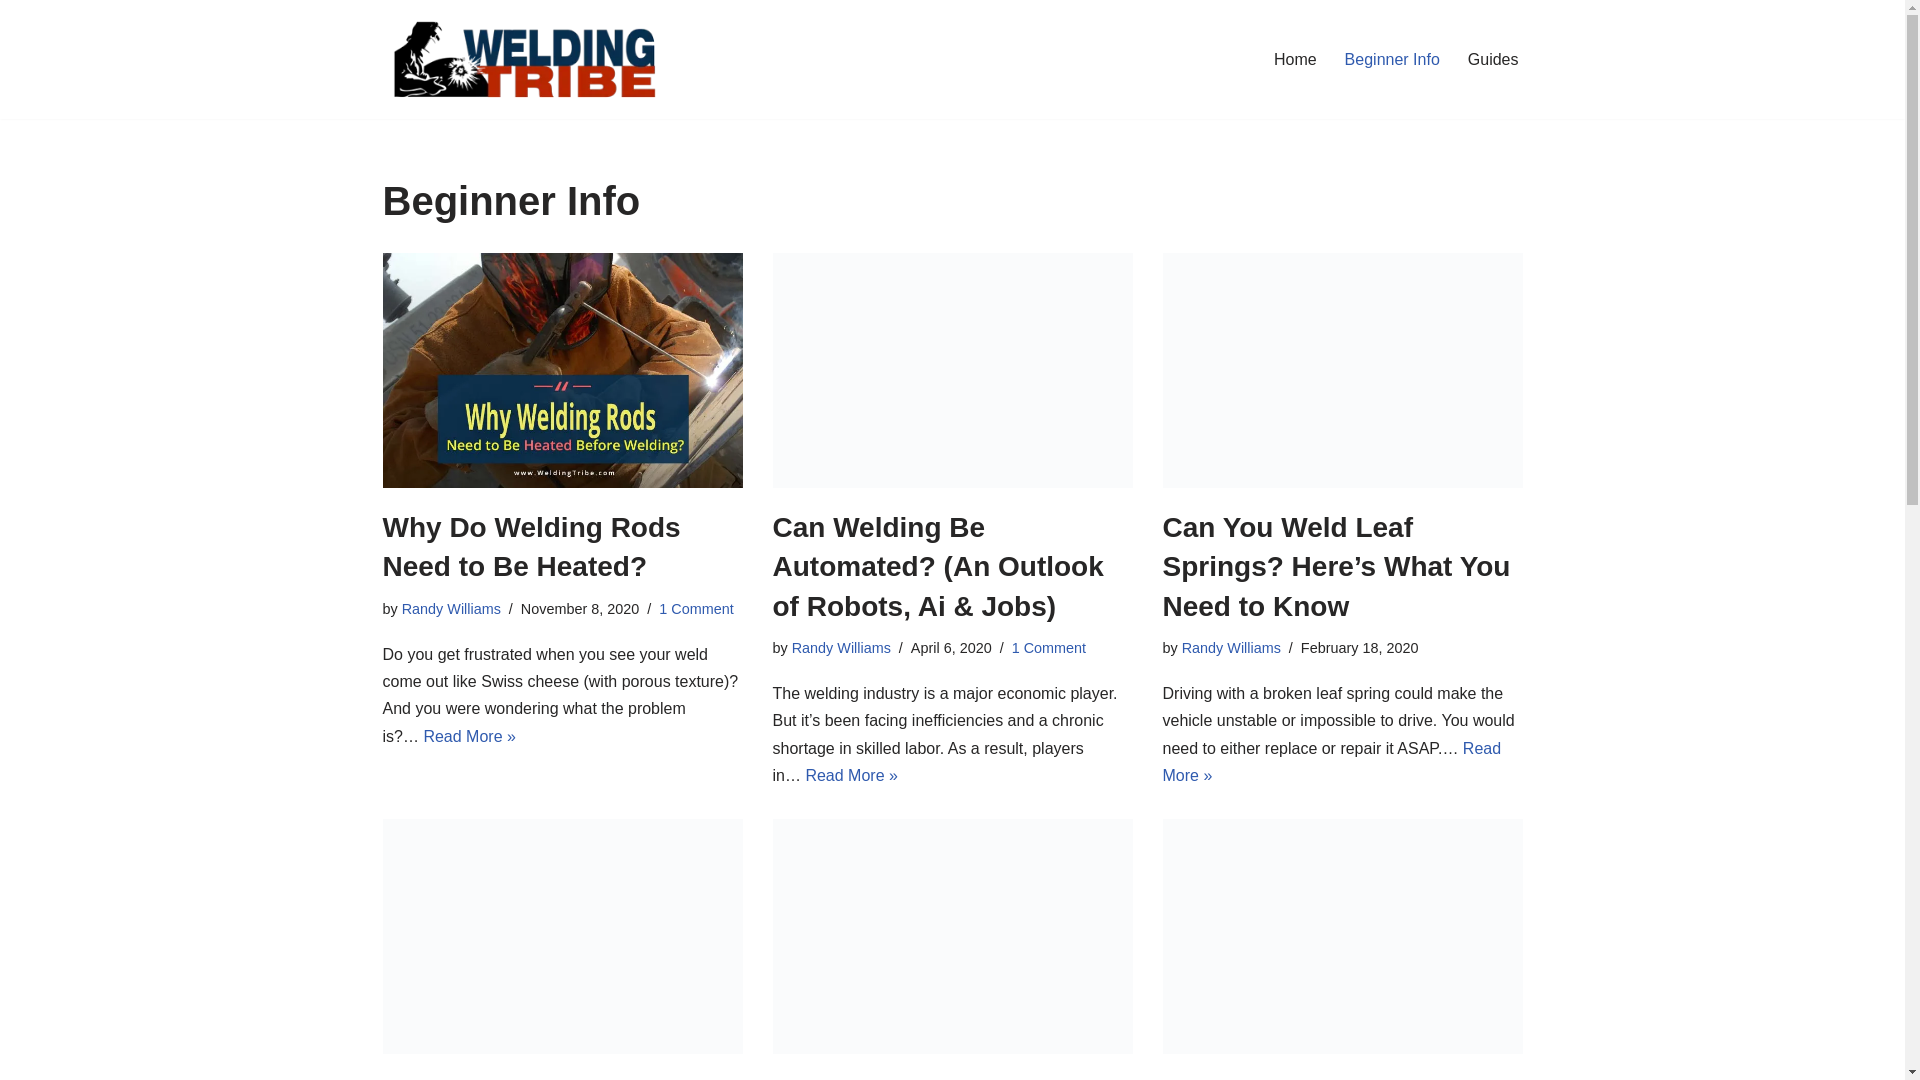  What do you see at coordinates (840, 648) in the screenshot?
I see `Posts by Randy Williams` at bounding box center [840, 648].